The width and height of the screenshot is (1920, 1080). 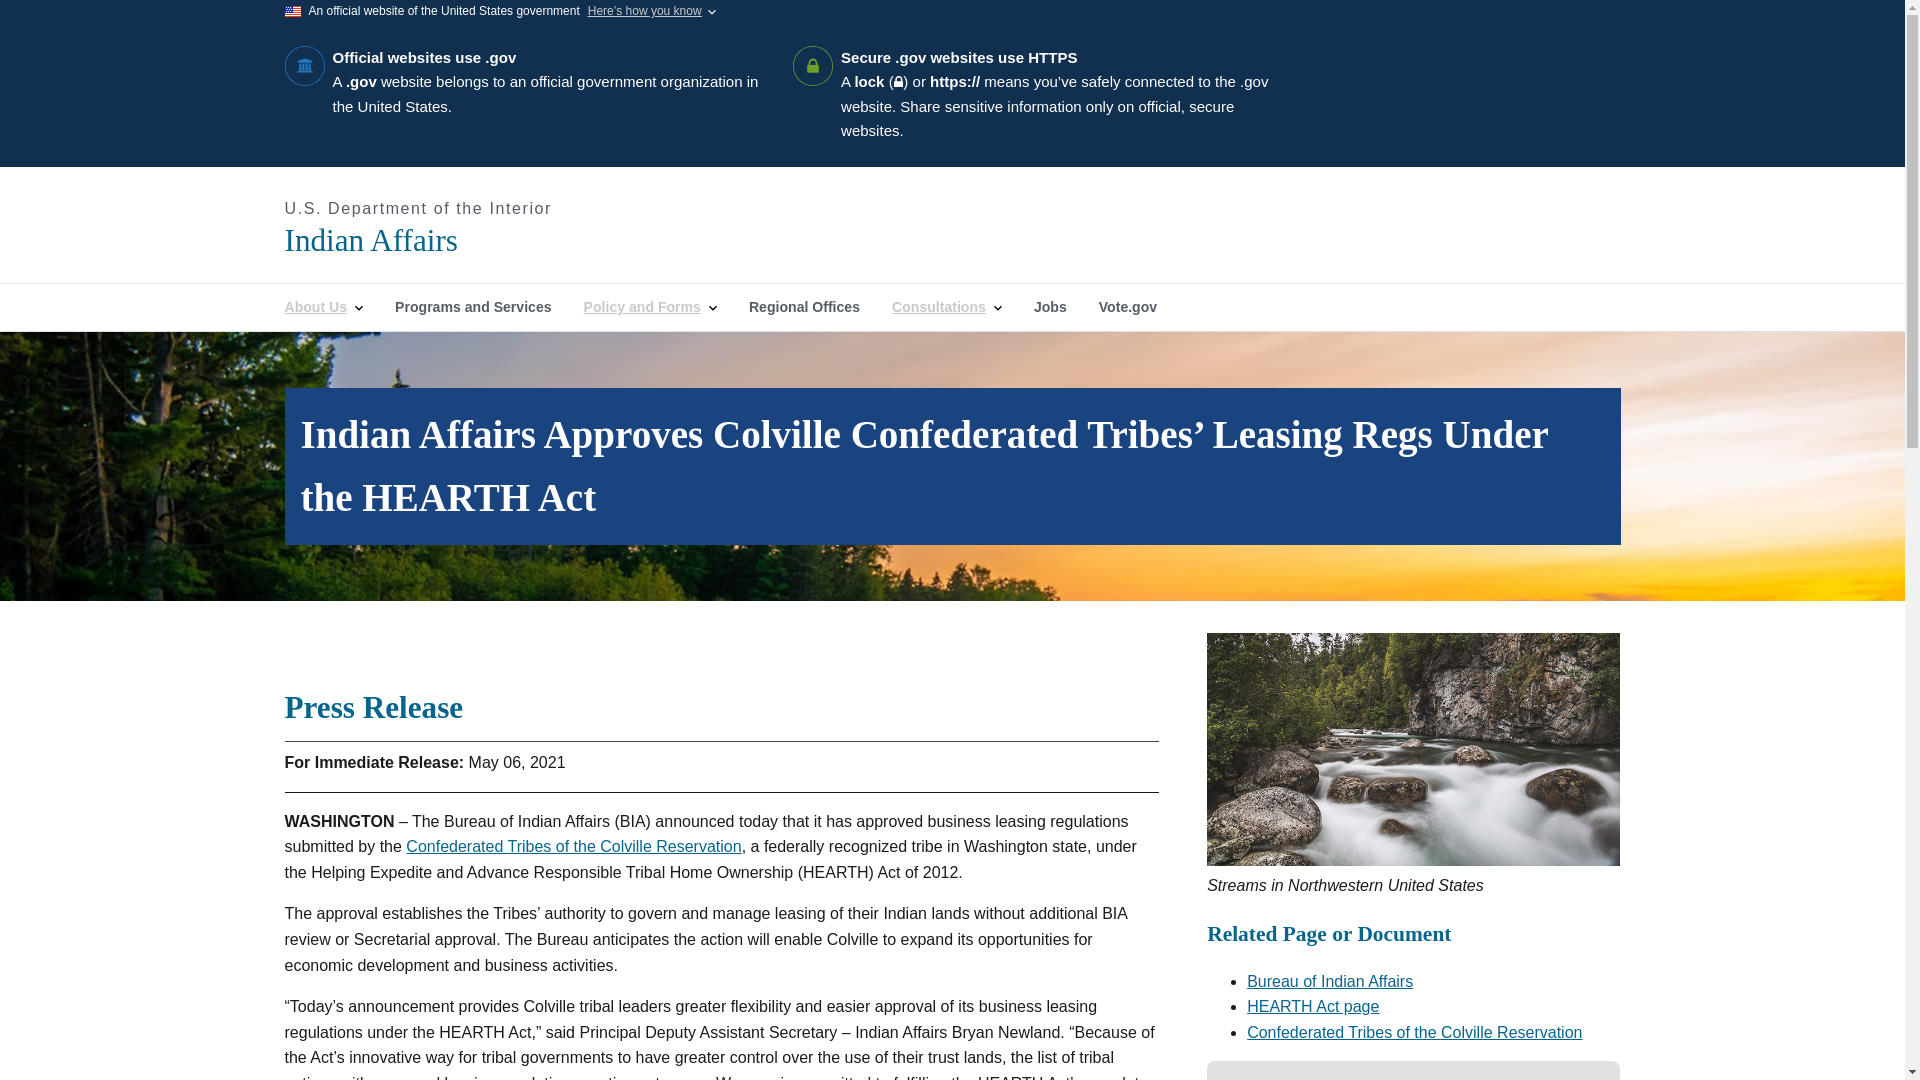 What do you see at coordinates (1414, 748) in the screenshot?
I see `Streams in Northwestern United States` at bounding box center [1414, 748].